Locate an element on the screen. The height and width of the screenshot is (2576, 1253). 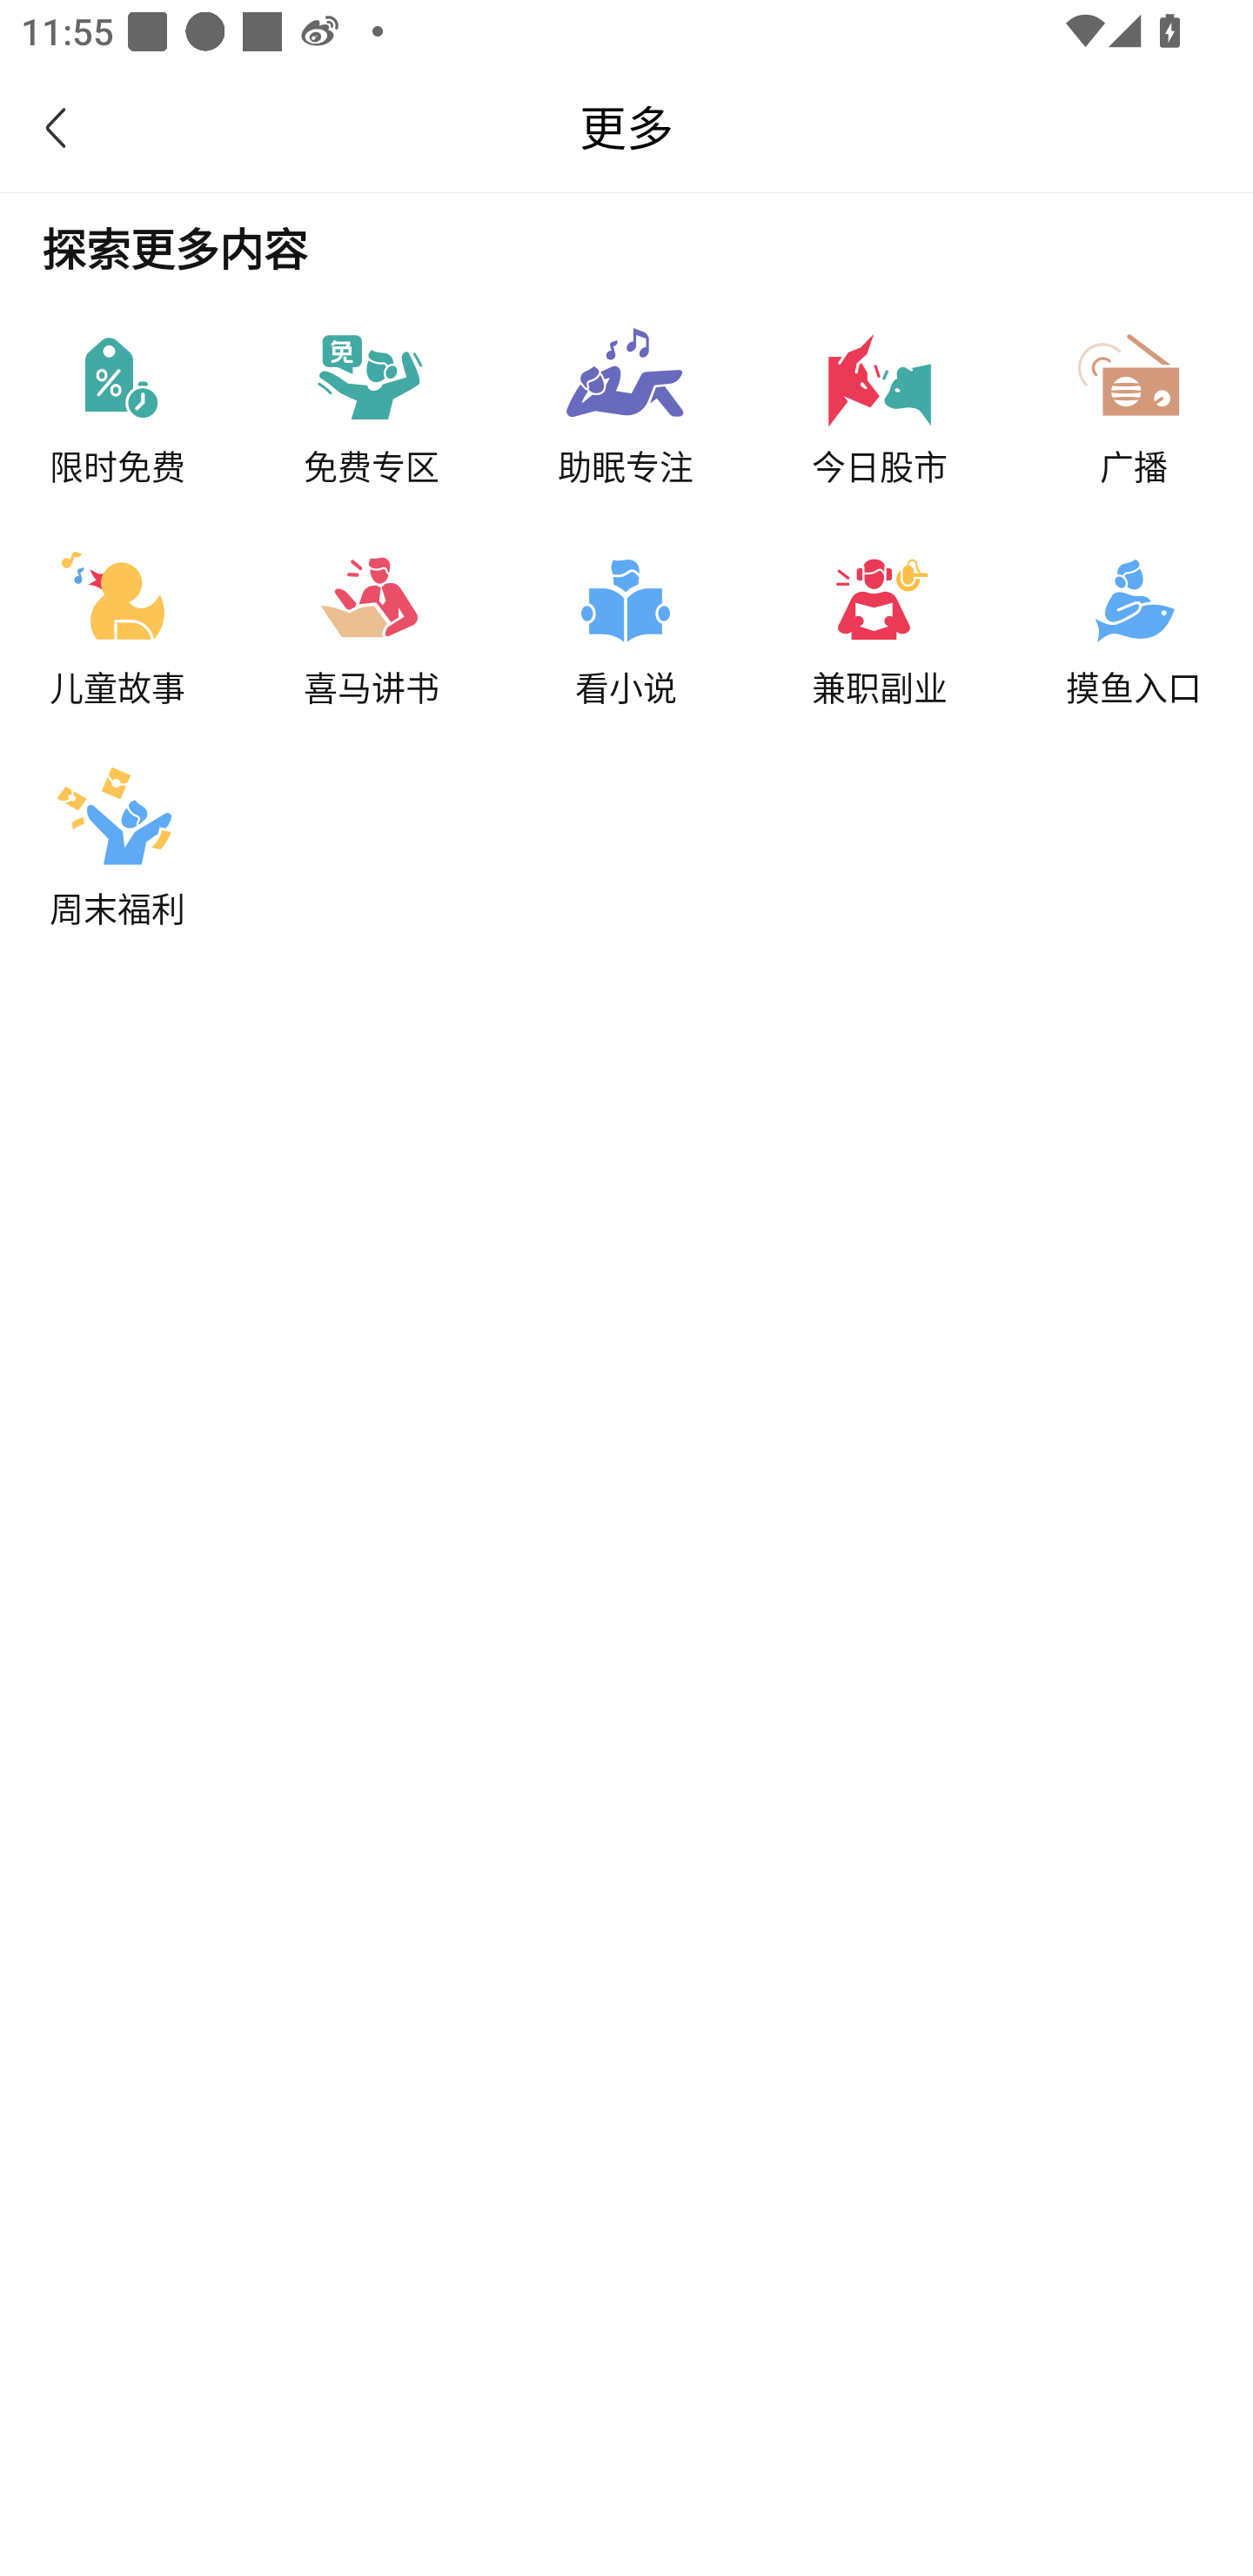
今日股市 is located at coordinates (931, 393).